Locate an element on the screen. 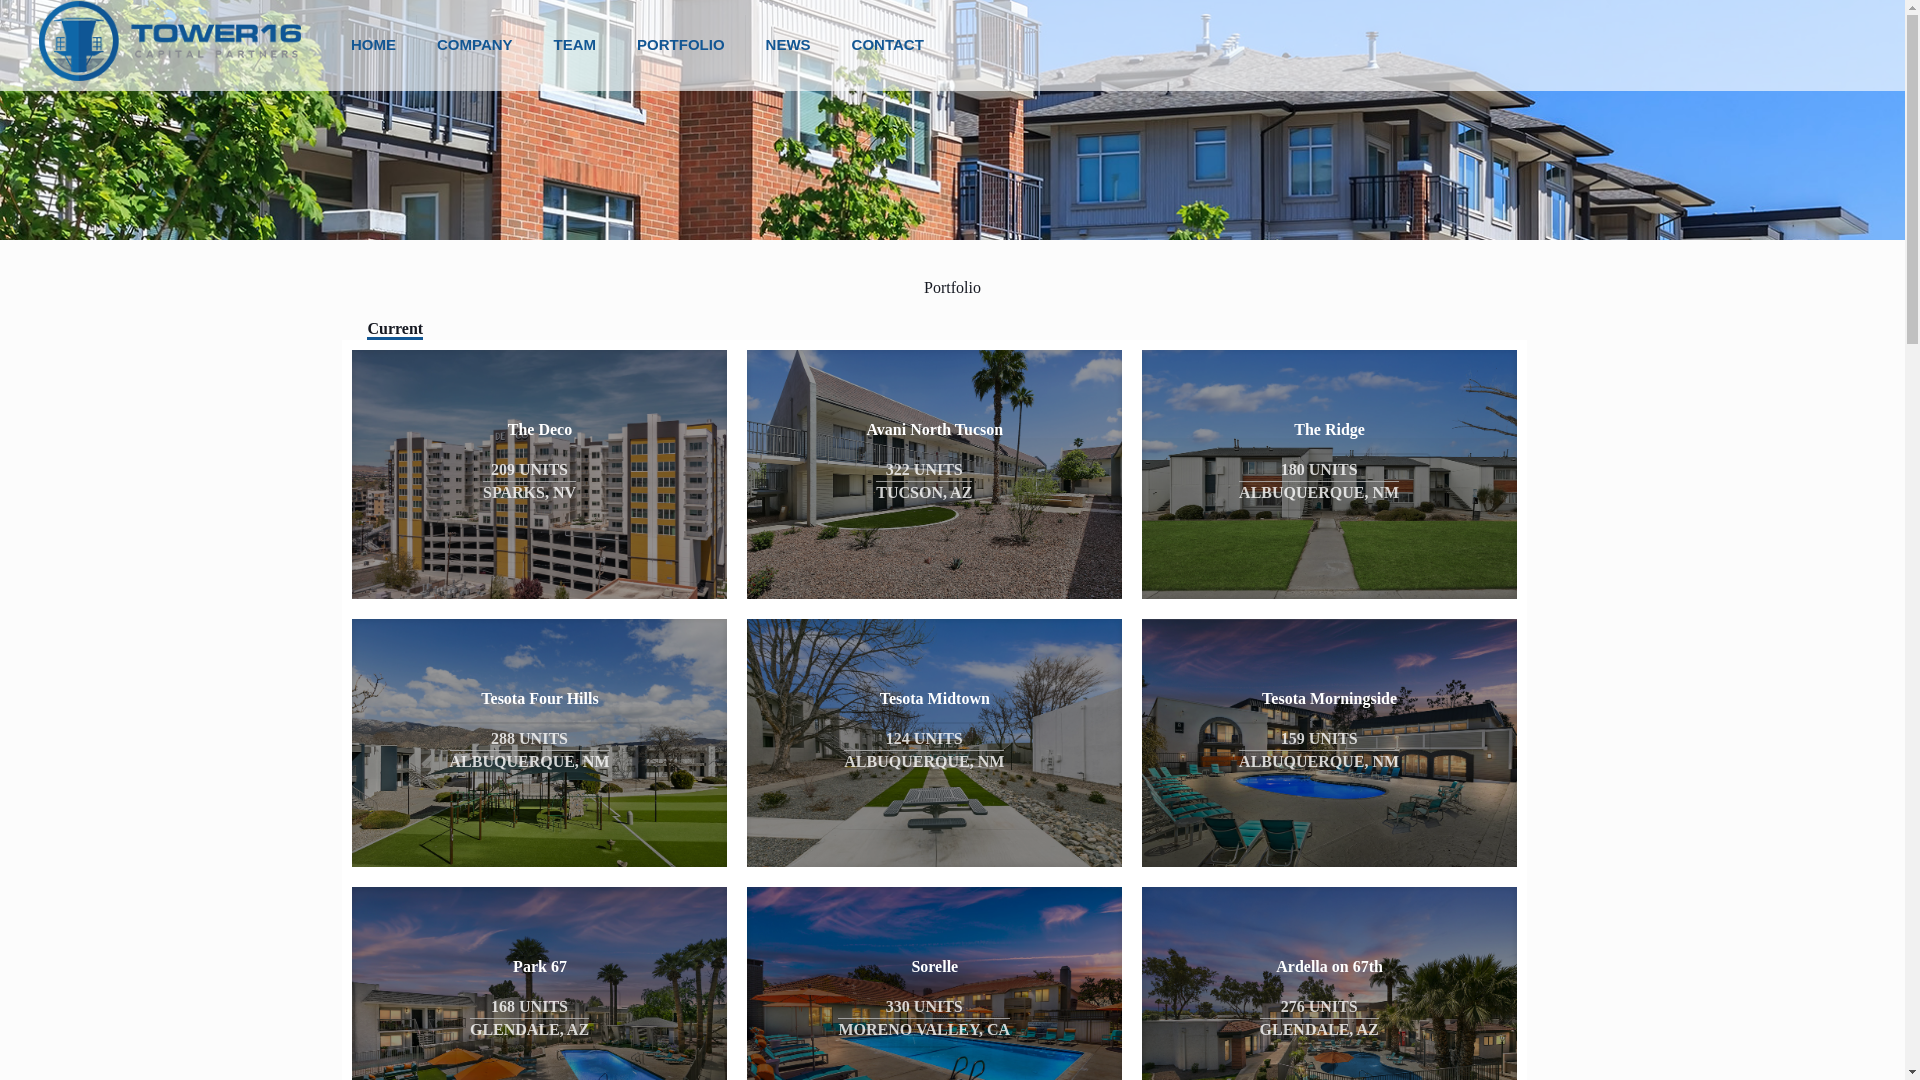  HOME is located at coordinates (373, 44).